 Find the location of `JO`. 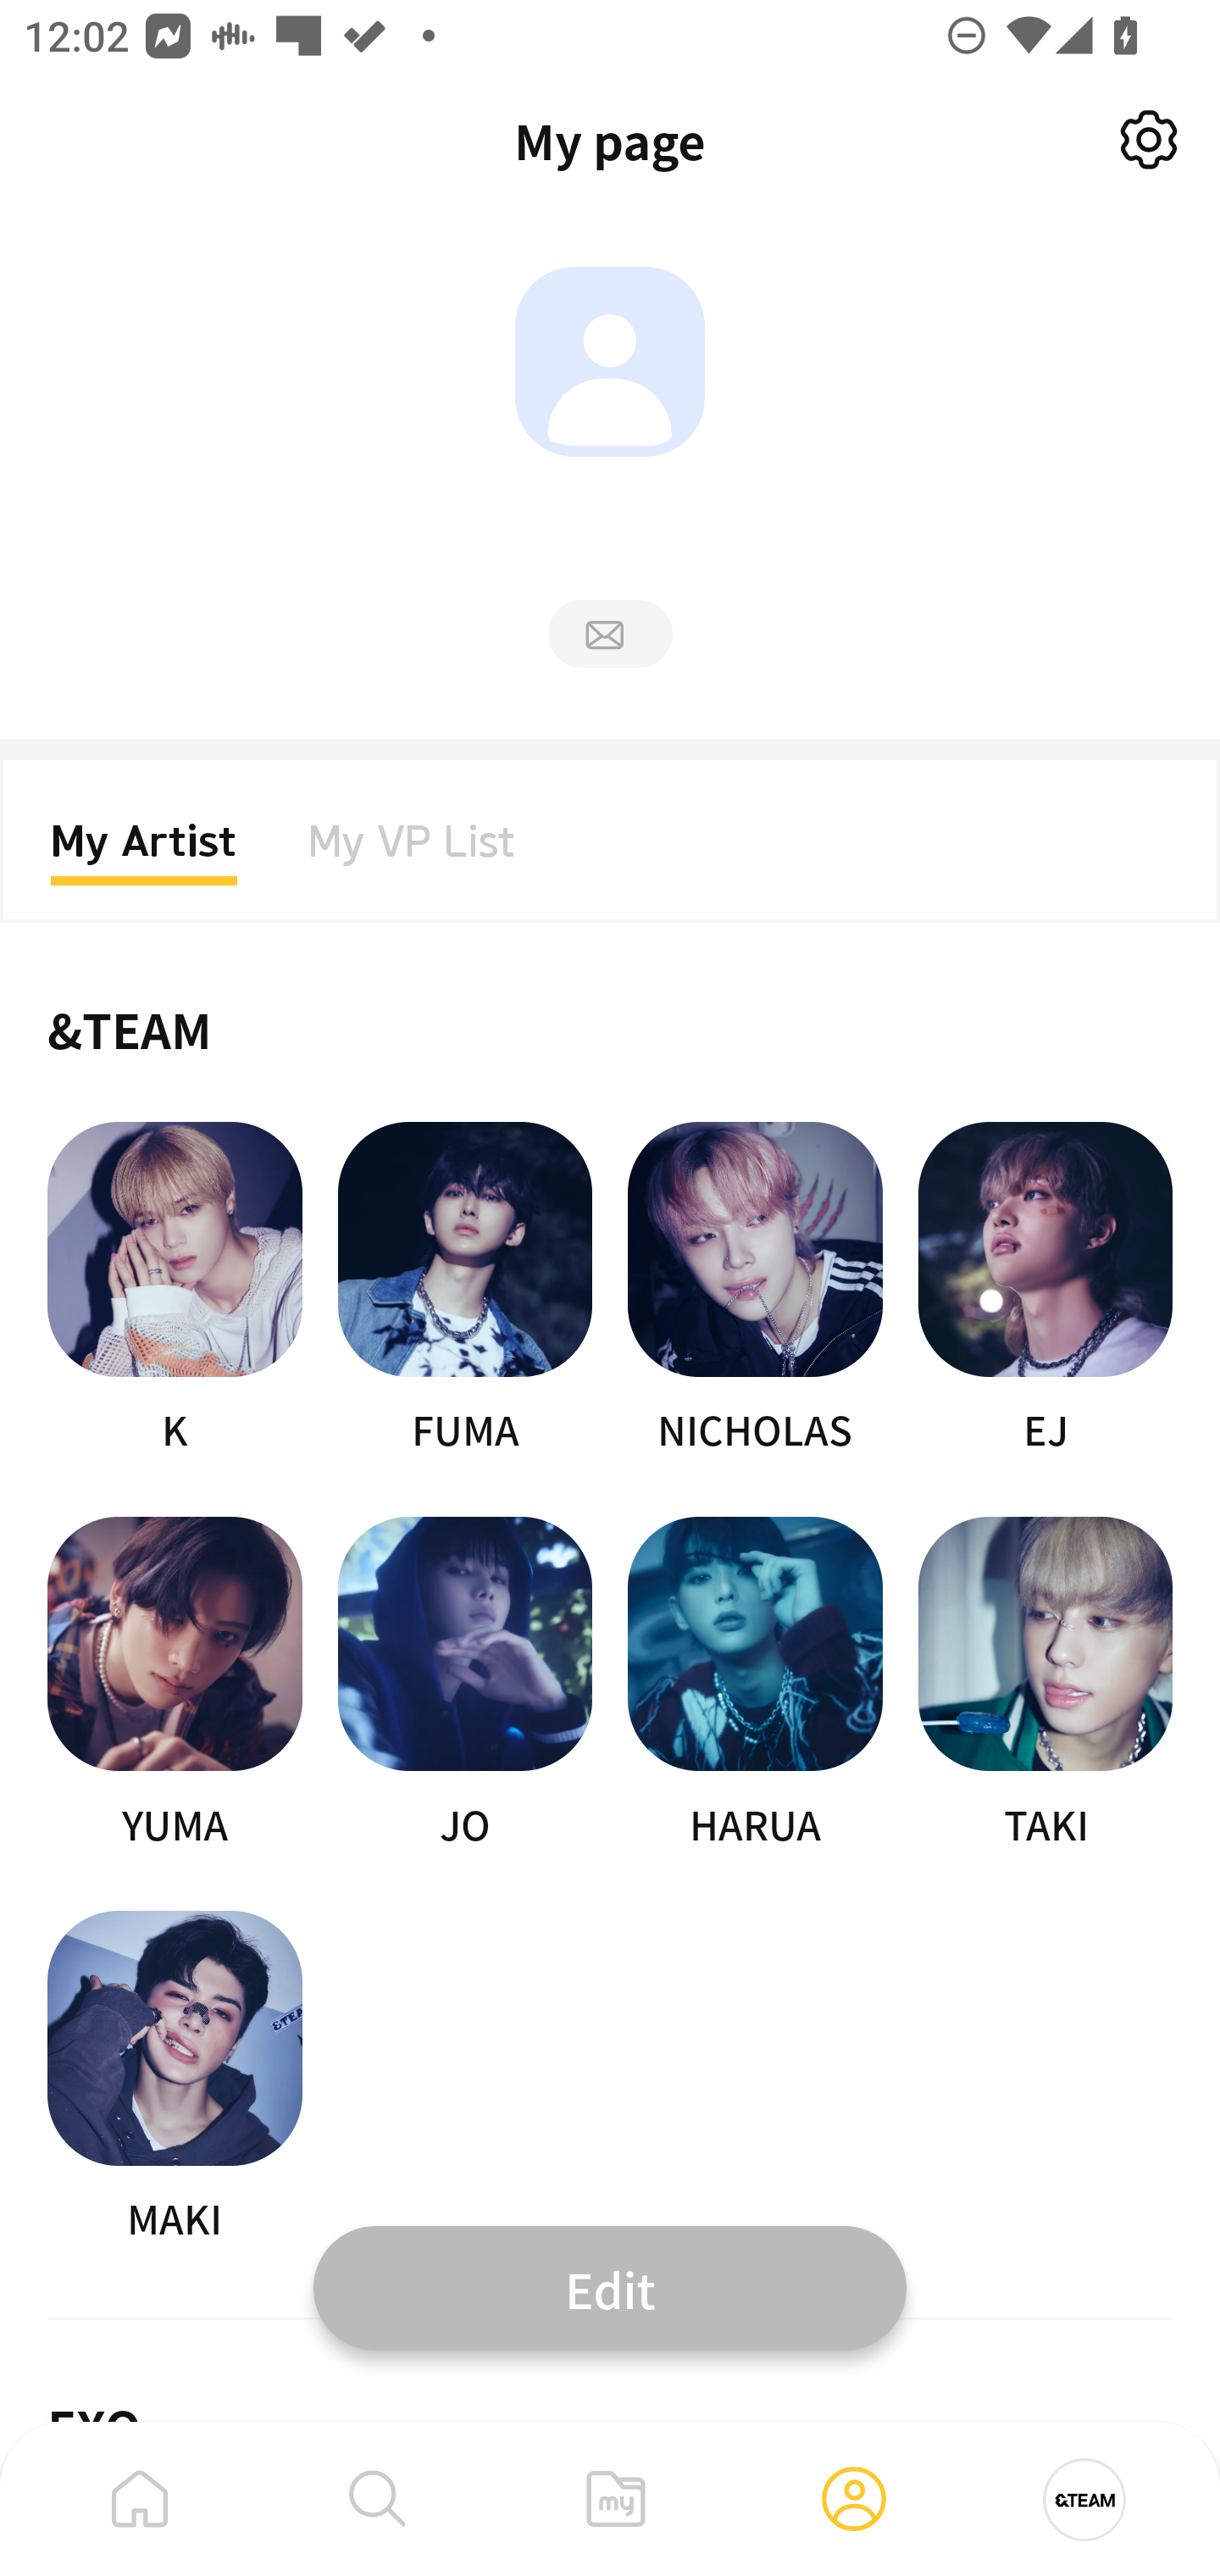

JO is located at coordinates (464, 1685).